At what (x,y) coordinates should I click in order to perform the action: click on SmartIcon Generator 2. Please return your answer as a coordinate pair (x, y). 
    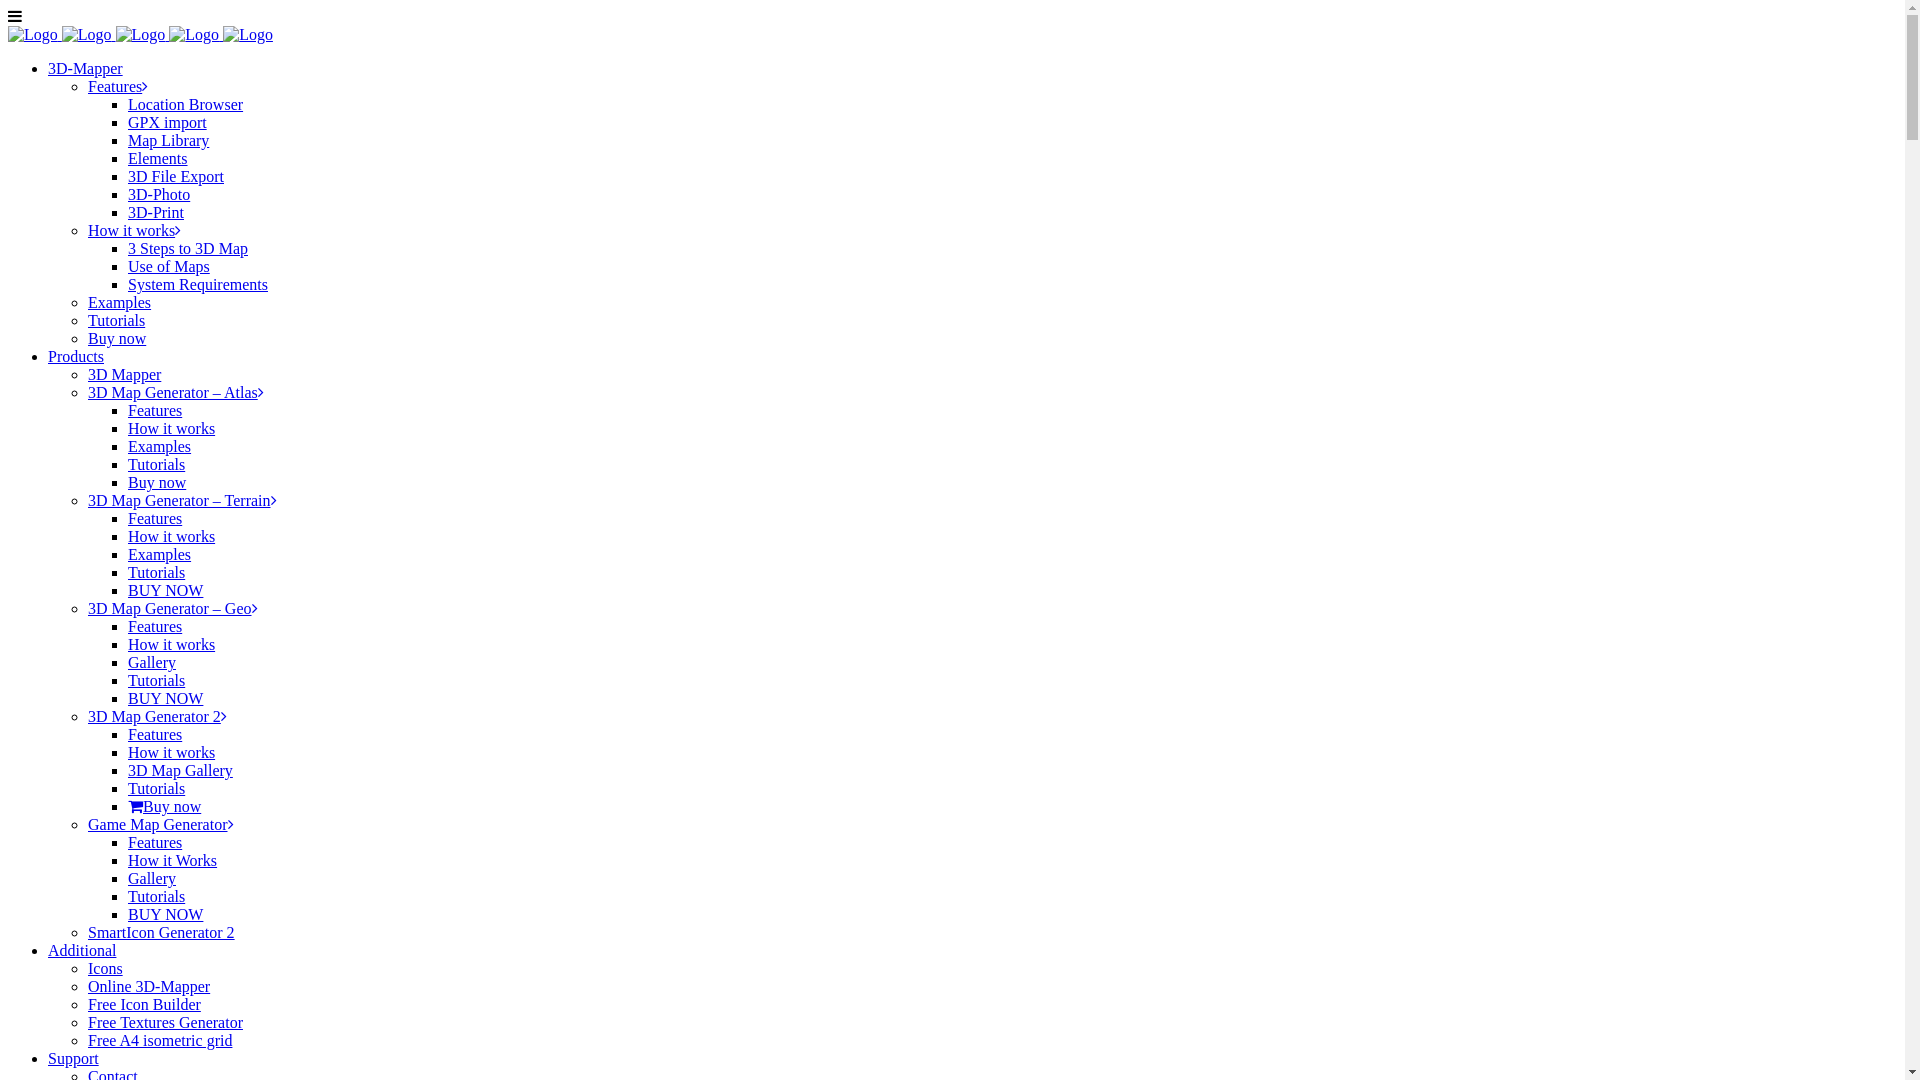
    Looking at the image, I should click on (162, 932).